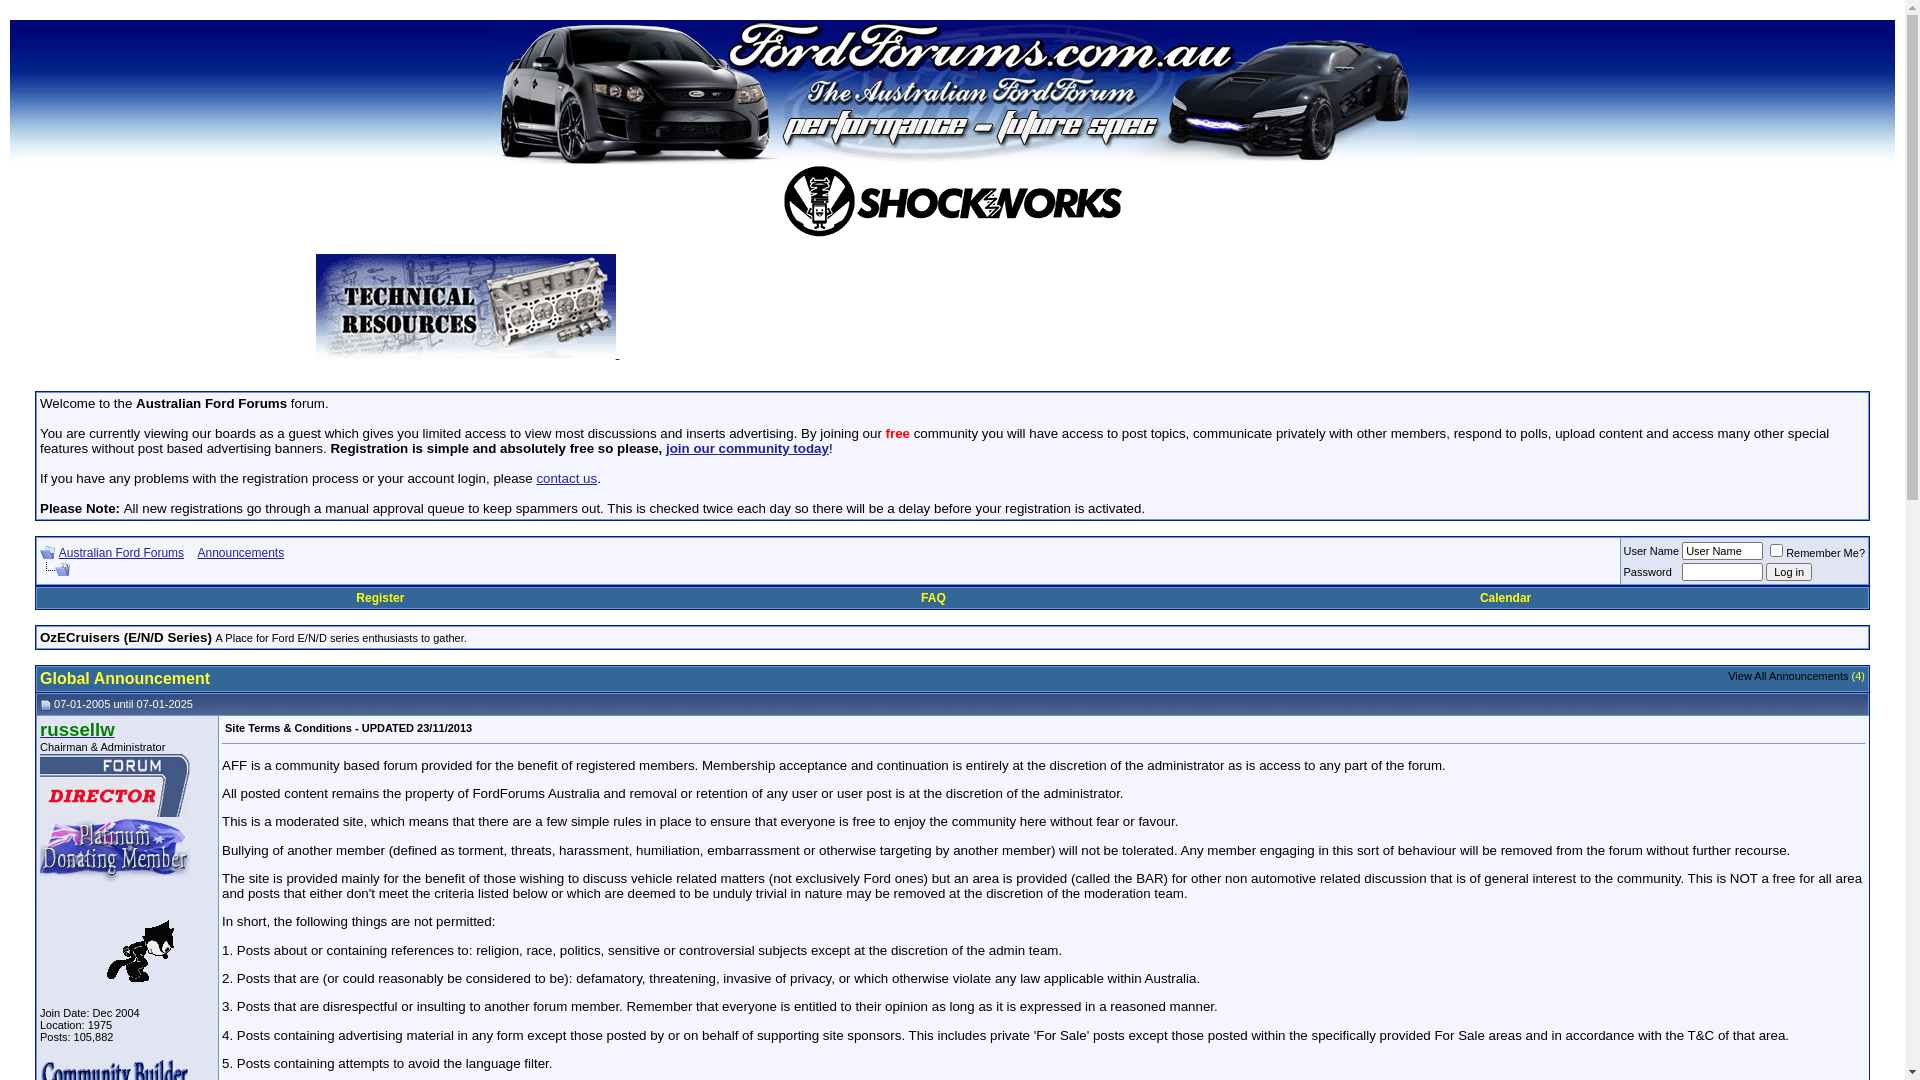 The image size is (1920, 1080). Describe the element at coordinates (380, 598) in the screenshot. I see `Register` at that location.